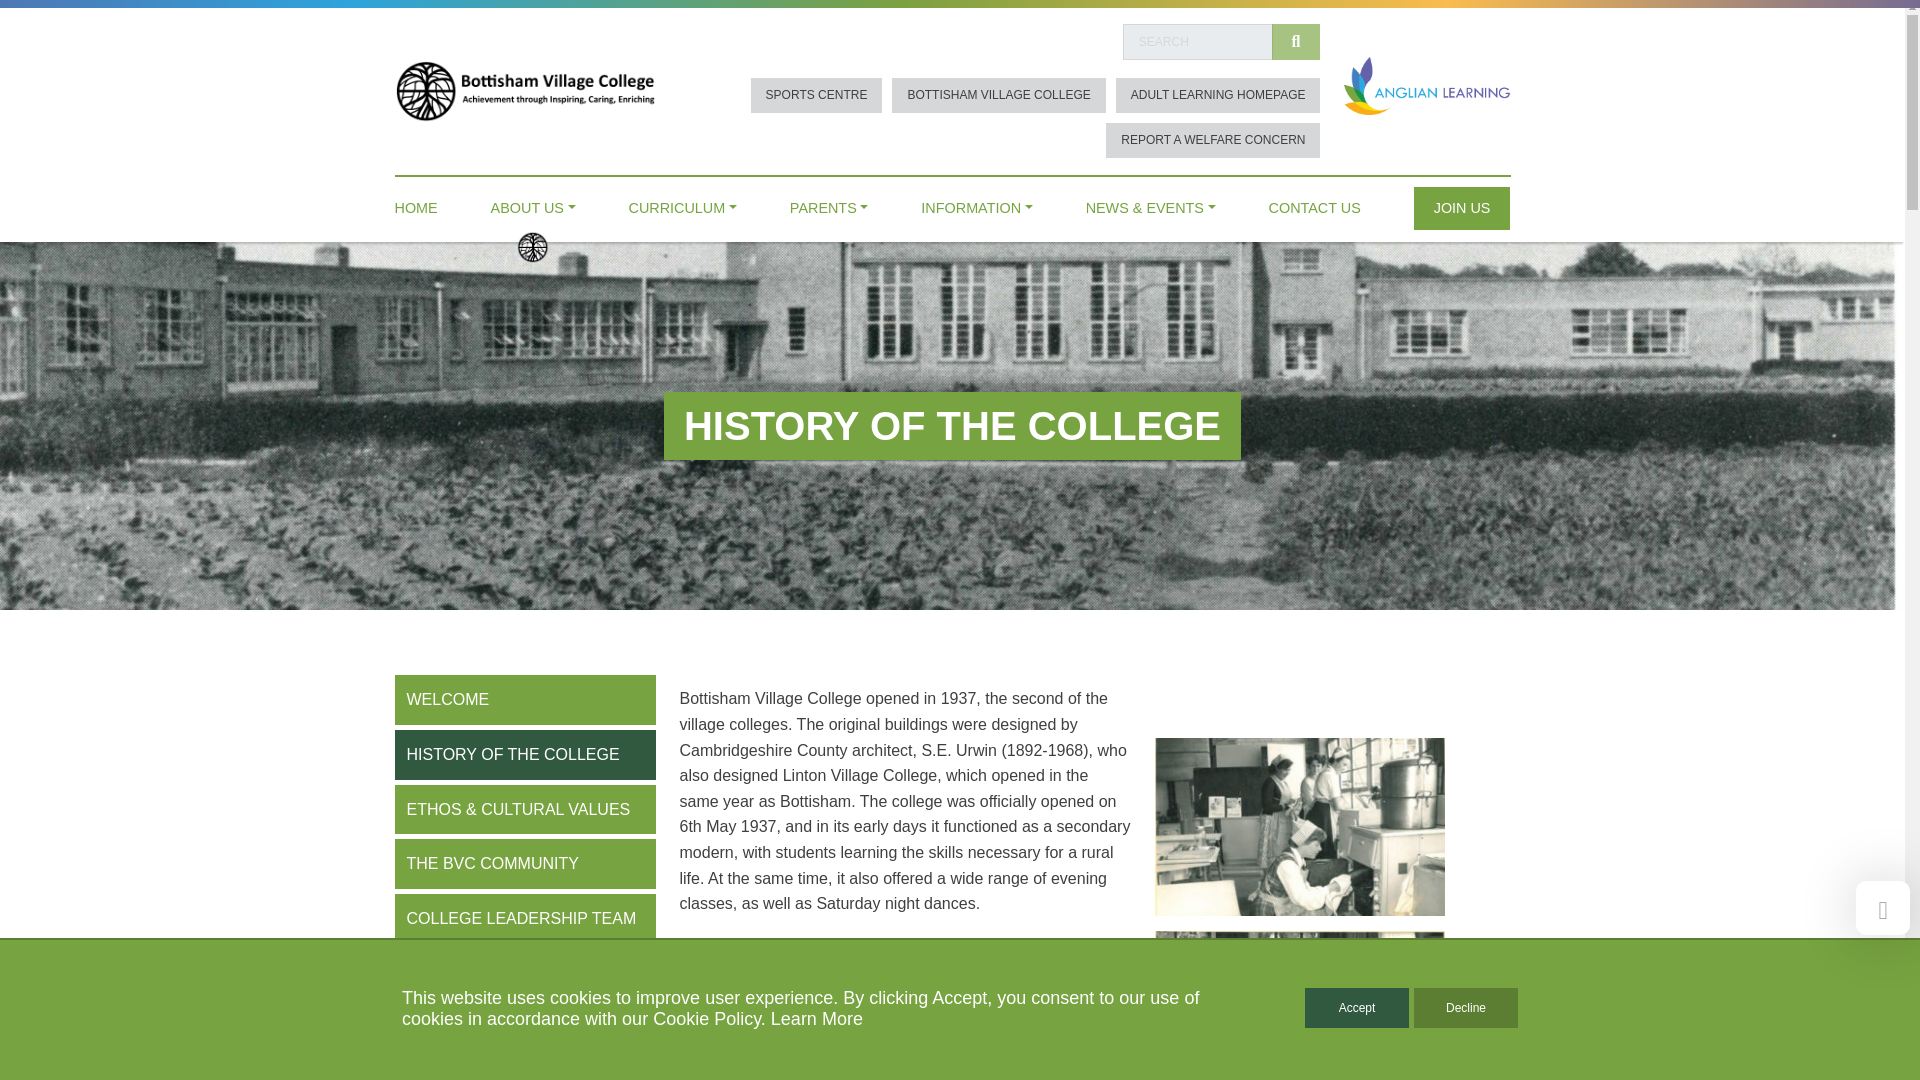  What do you see at coordinates (816, 95) in the screenshot?
I see `SPORTS CENTRE` at bounding box center [816, 95].